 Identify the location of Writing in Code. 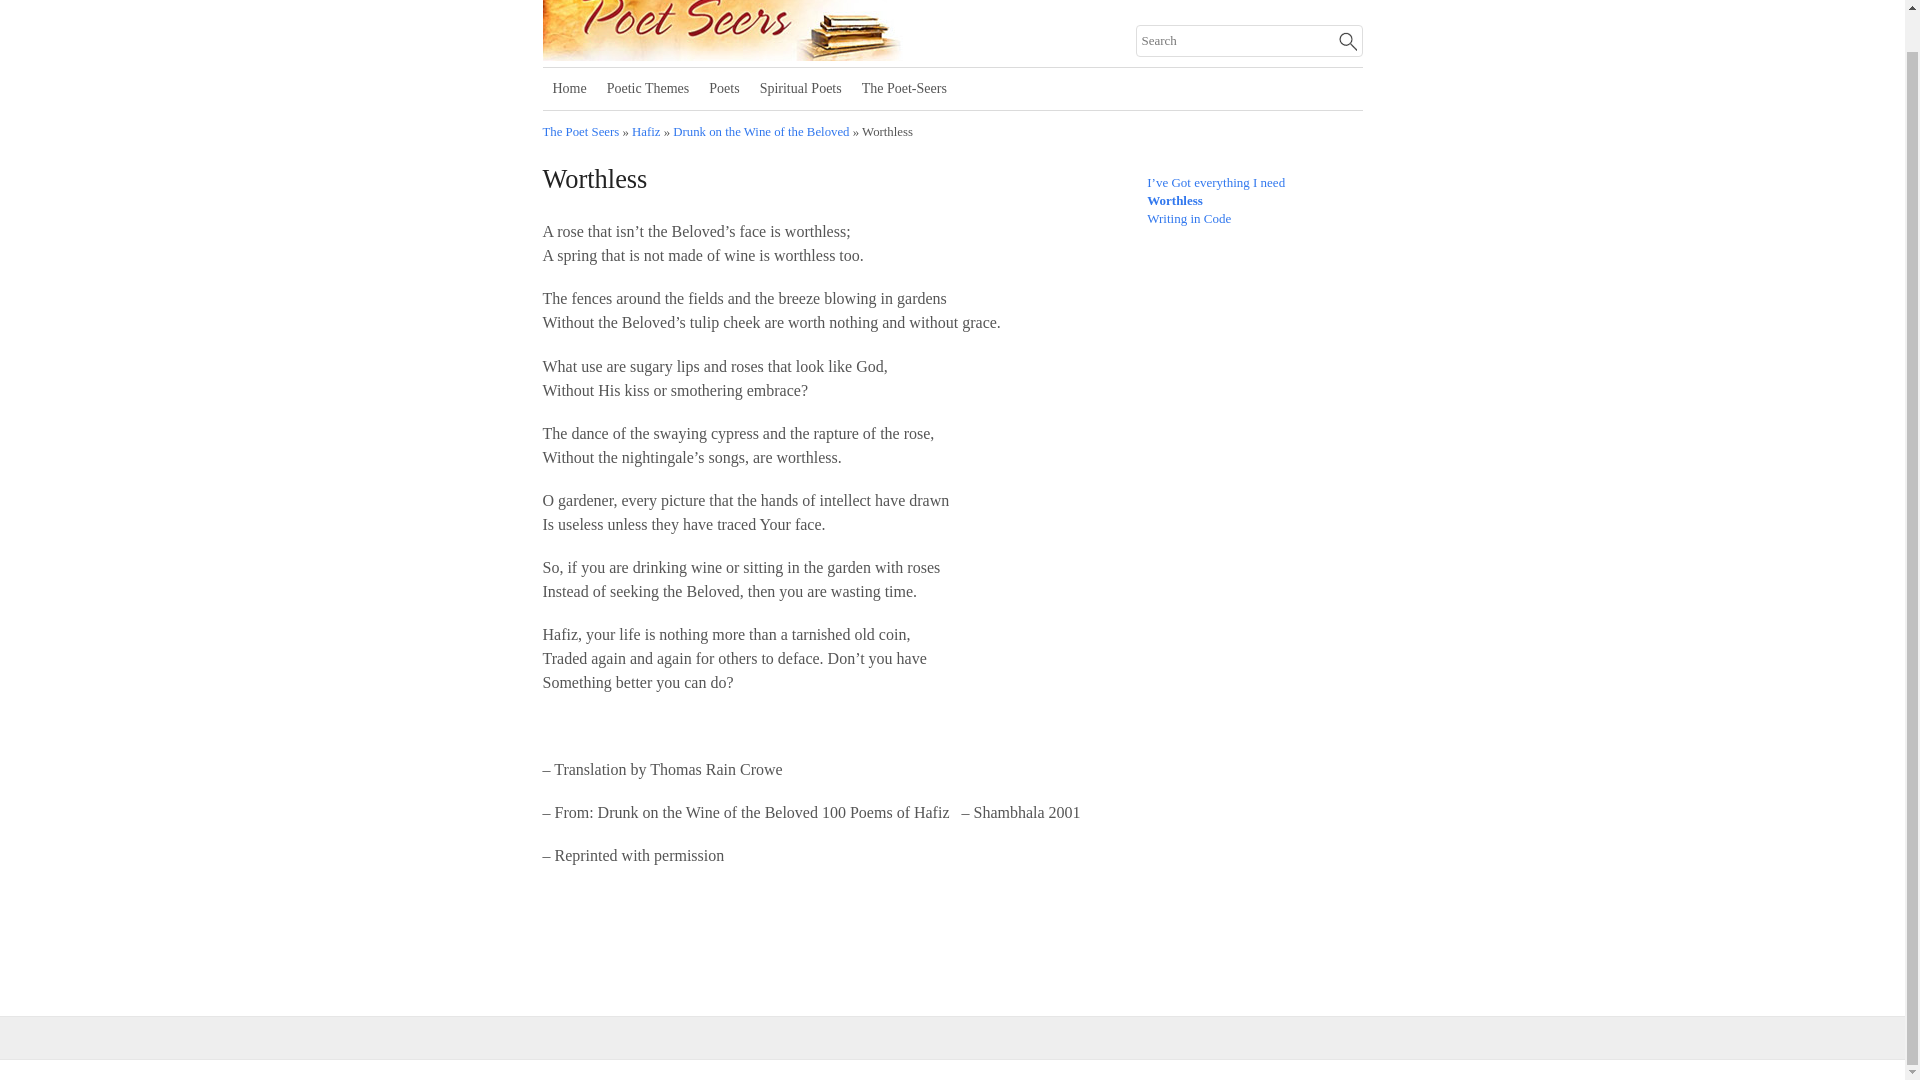
(1188, 218).